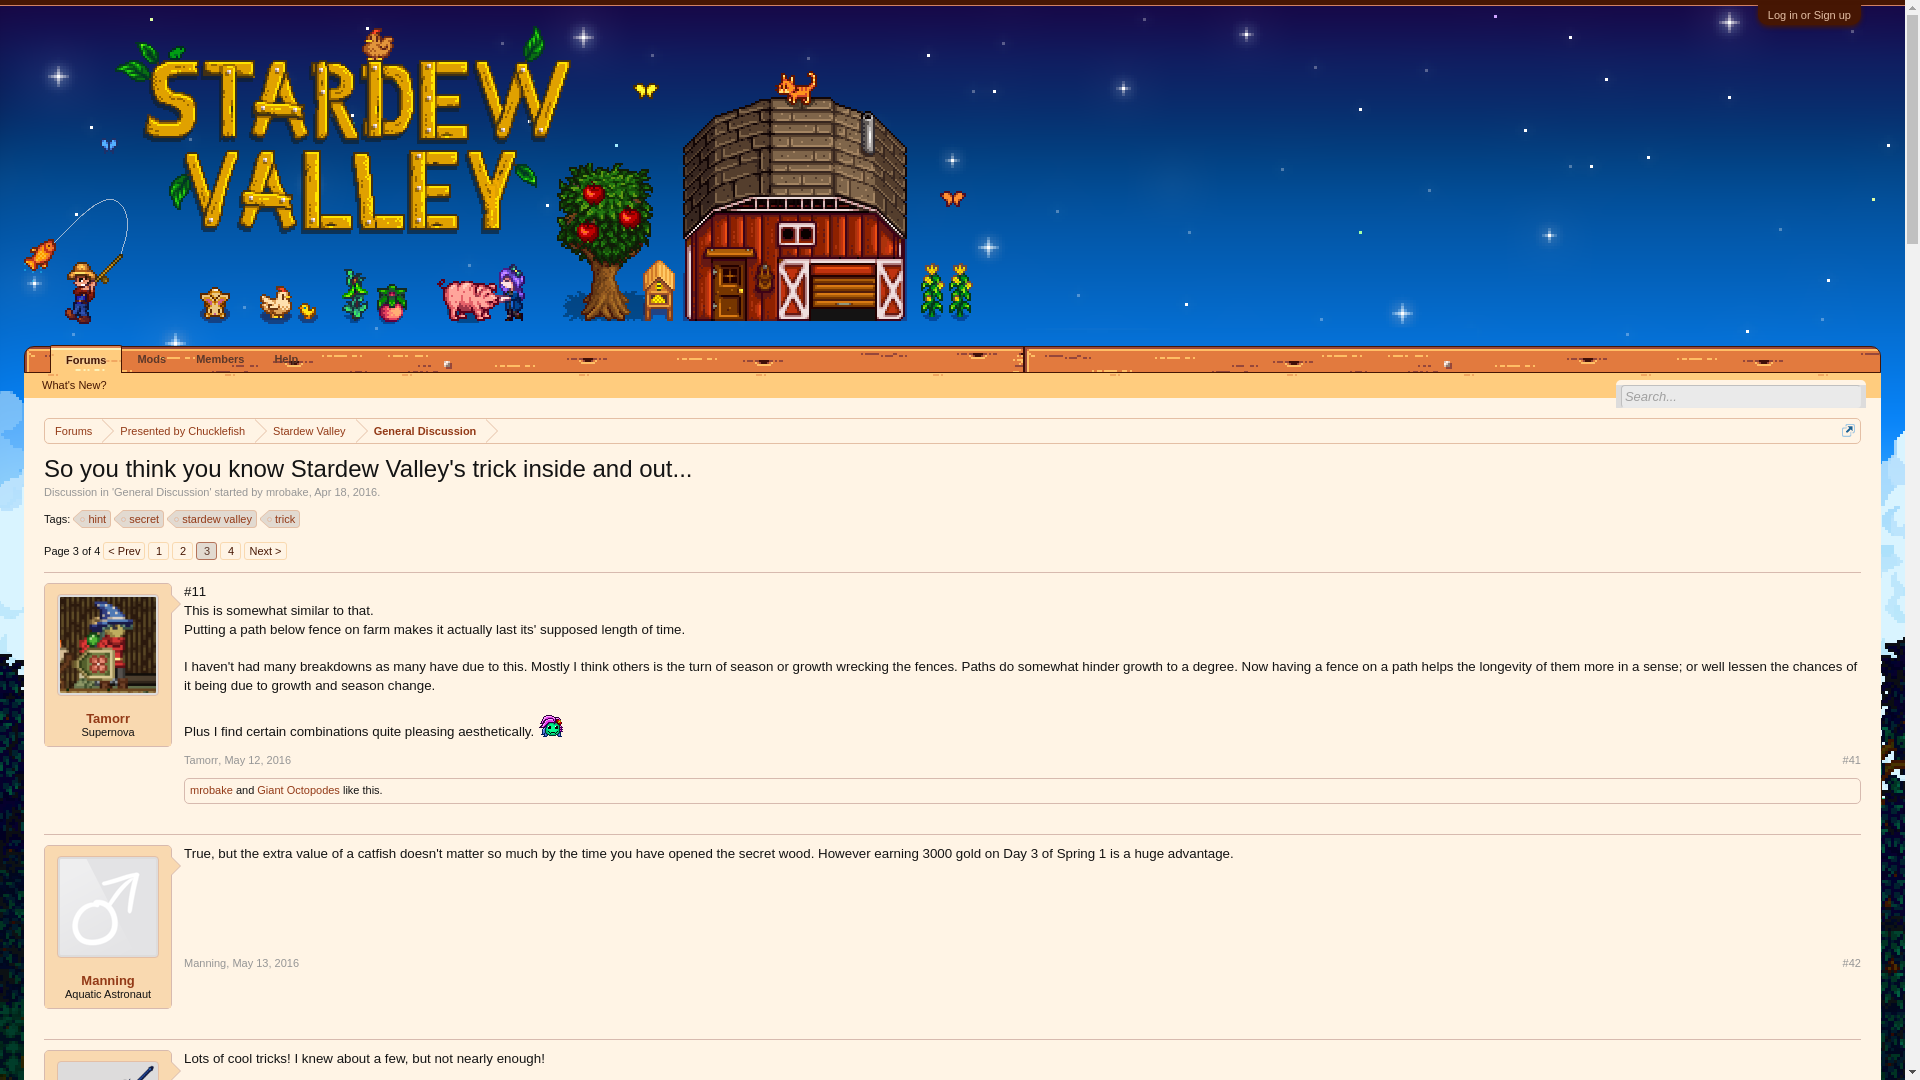 The width and height of the screenshot is (1920, 1080). Describe the element at coordinates (1848, 430) in the screenshot. I see `Open quick navigation` at that location.